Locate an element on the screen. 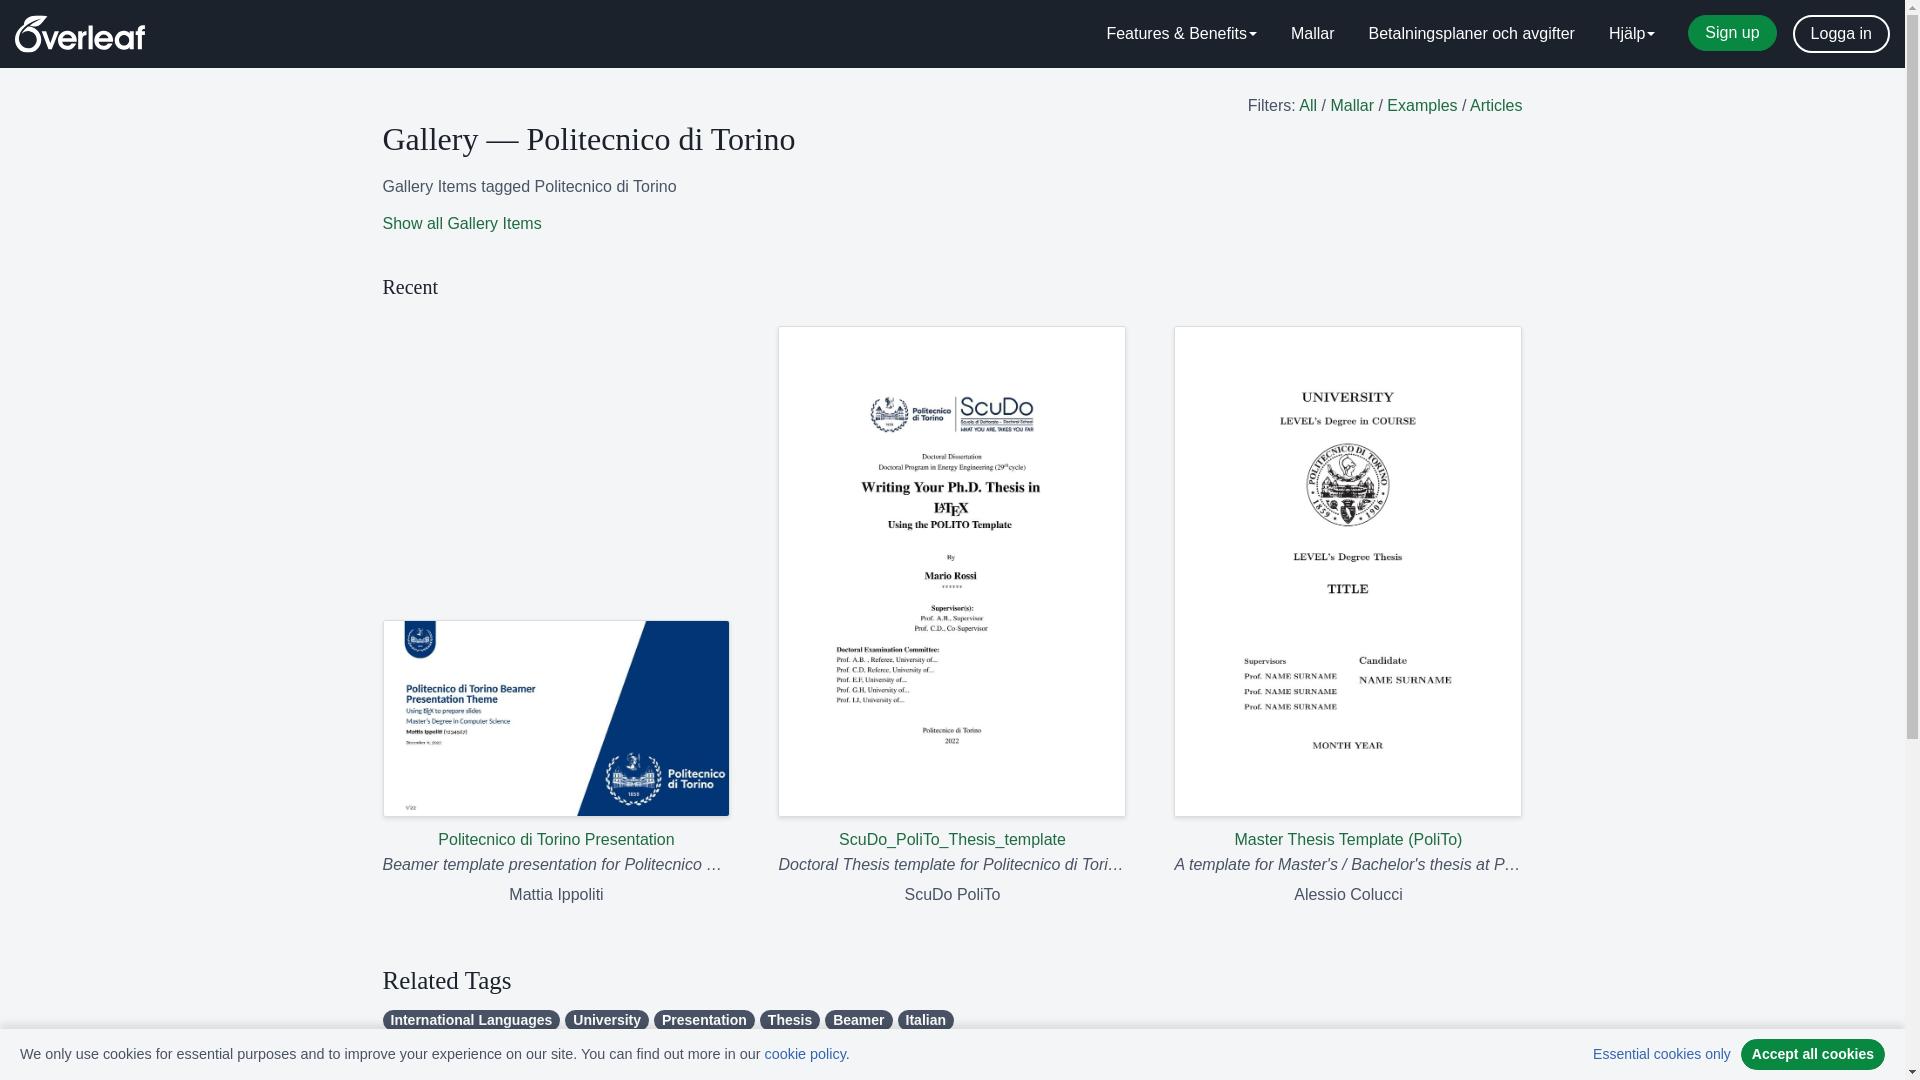  Sign up is located at coordinates (1732, 32).